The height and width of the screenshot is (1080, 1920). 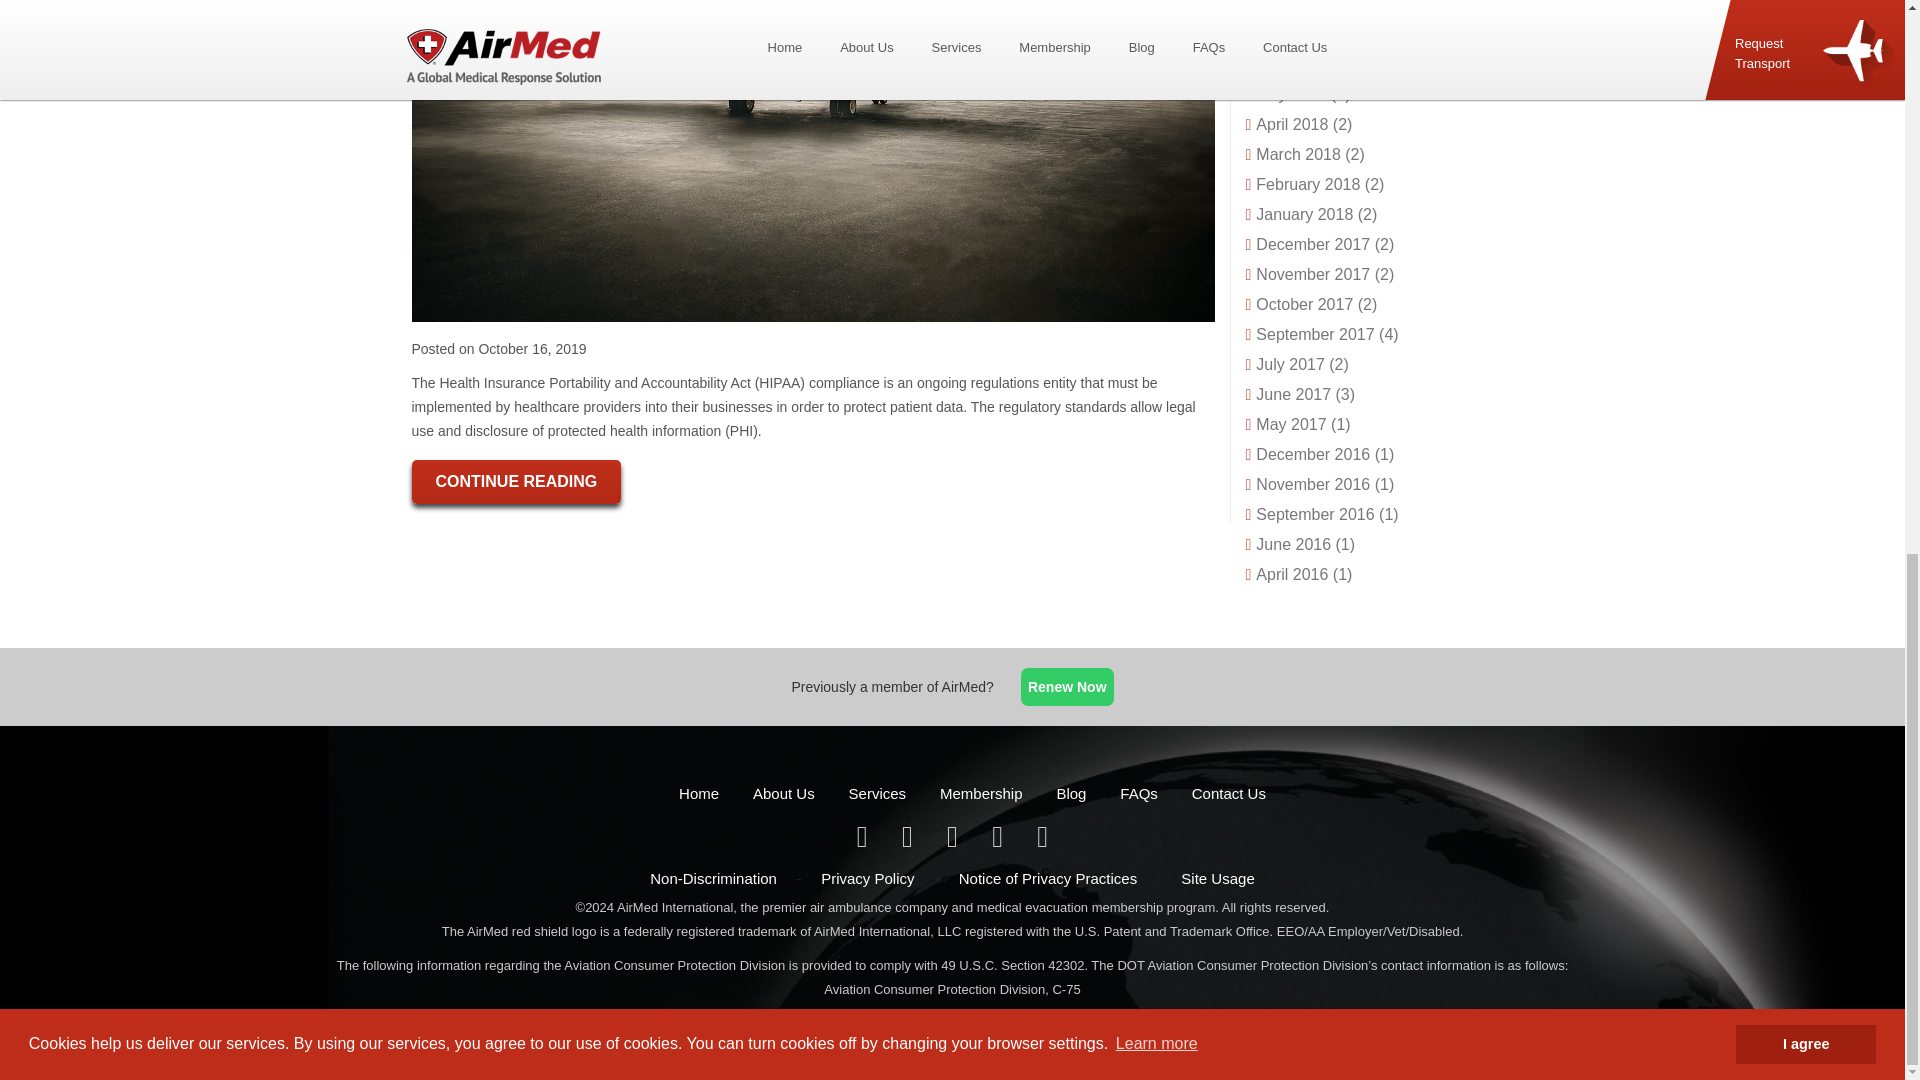 What do you see at coordinates (864, 840) in the screenshot?
I see `Like us on Facebook` at bounding box center [864, 840].